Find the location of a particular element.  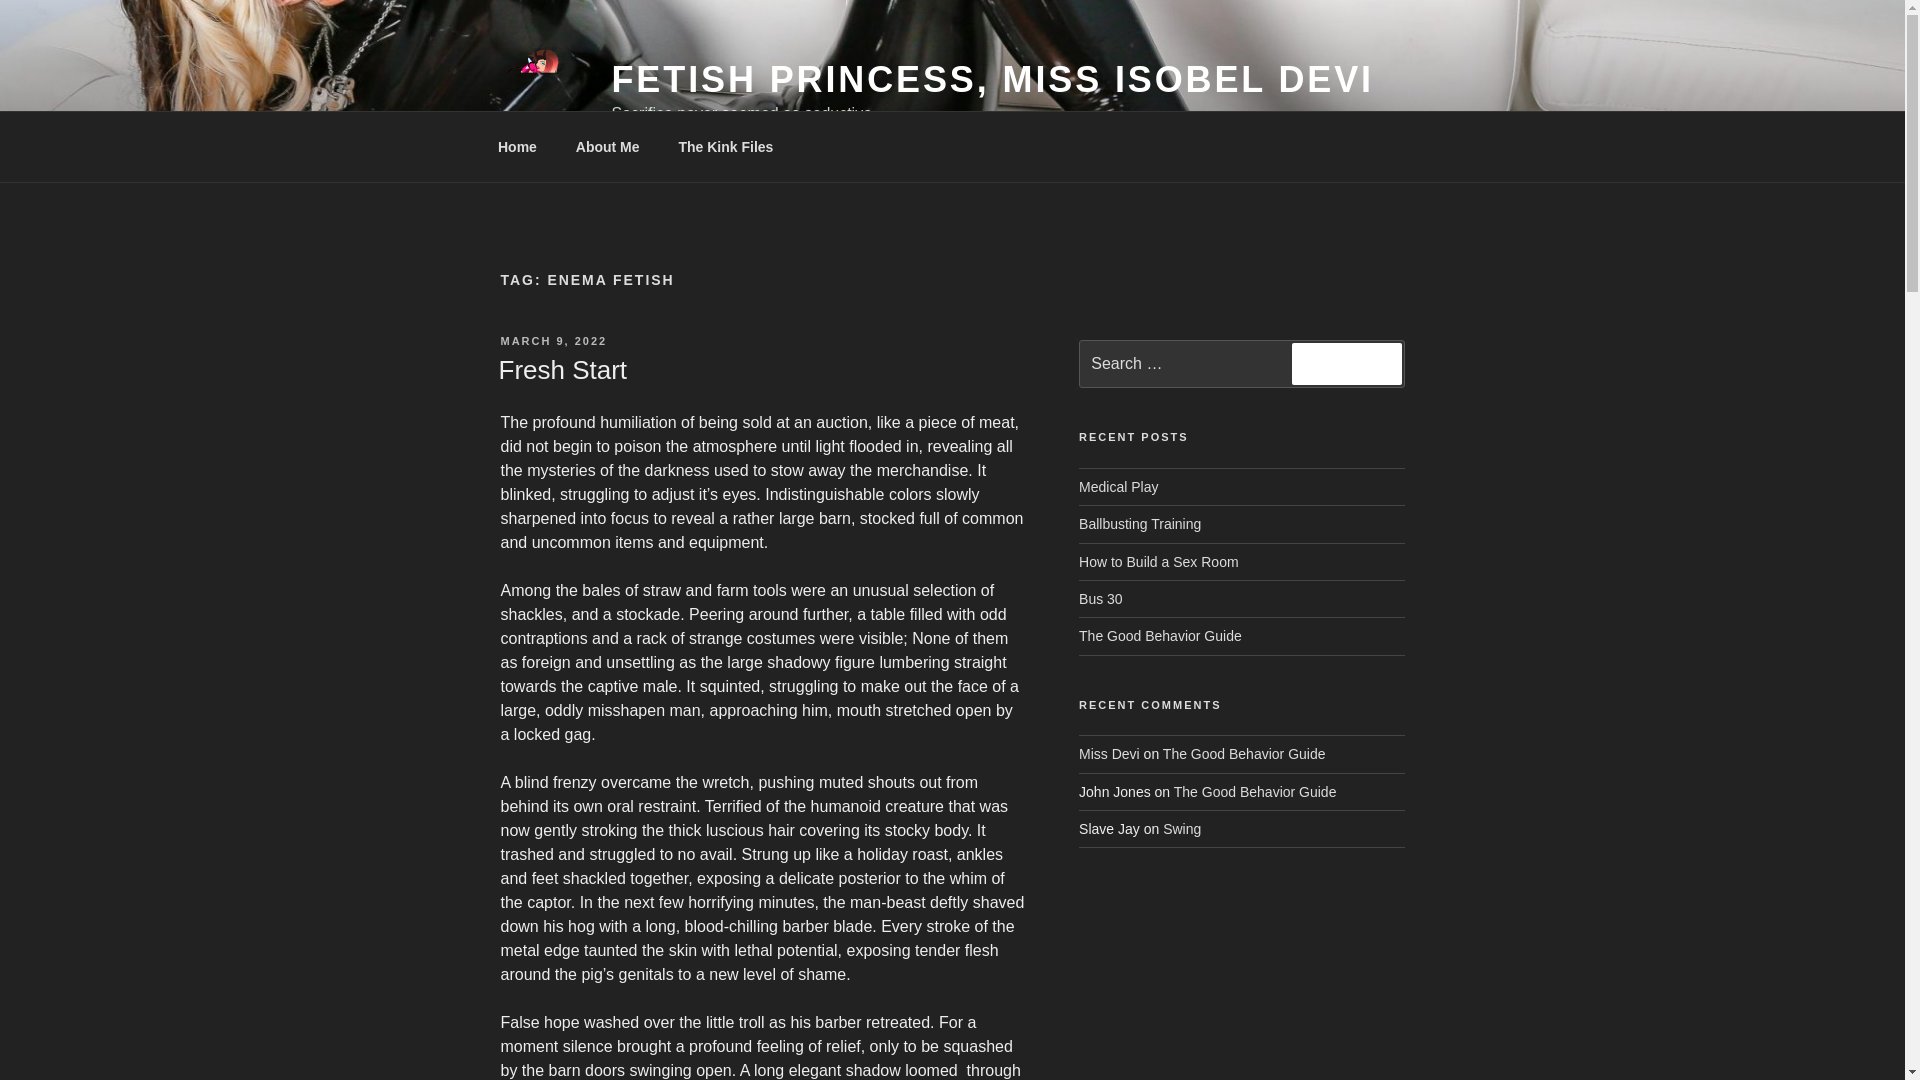

Bus 30 is located at coordinates (1101, 598).